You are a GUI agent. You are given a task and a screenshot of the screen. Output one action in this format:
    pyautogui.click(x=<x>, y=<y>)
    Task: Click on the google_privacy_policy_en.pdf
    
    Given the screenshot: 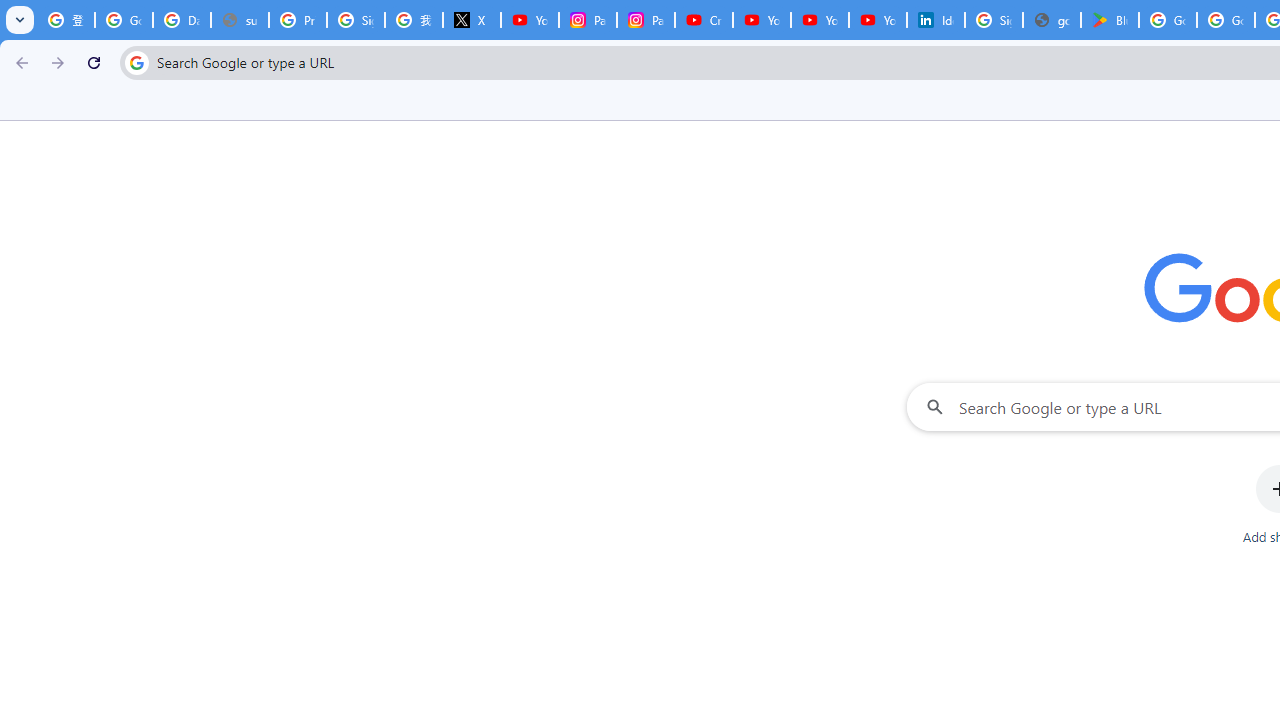 What is the action you would take?
    pyautogui.click(x=1052, y=20)
    